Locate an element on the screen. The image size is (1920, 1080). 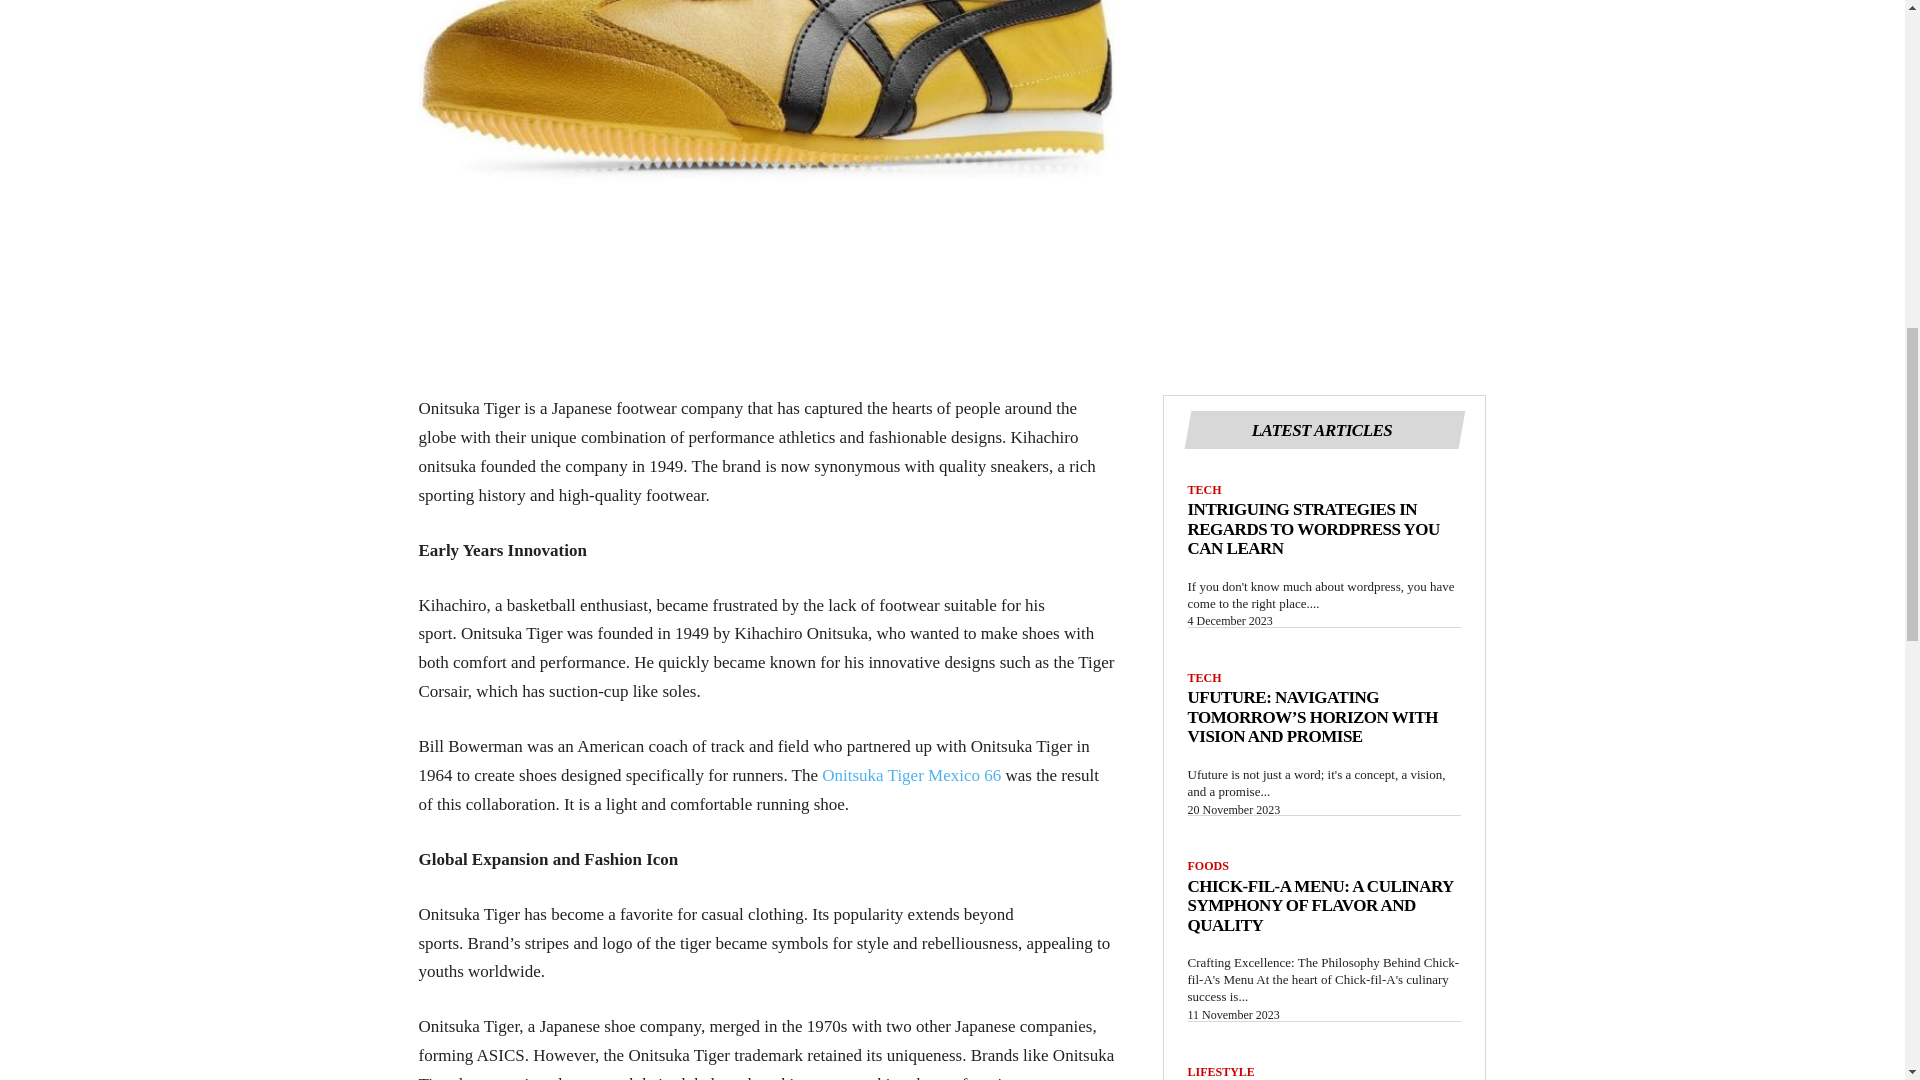
Onitsuka Tiger Mexico 66 is located at coordinates (910, 775).